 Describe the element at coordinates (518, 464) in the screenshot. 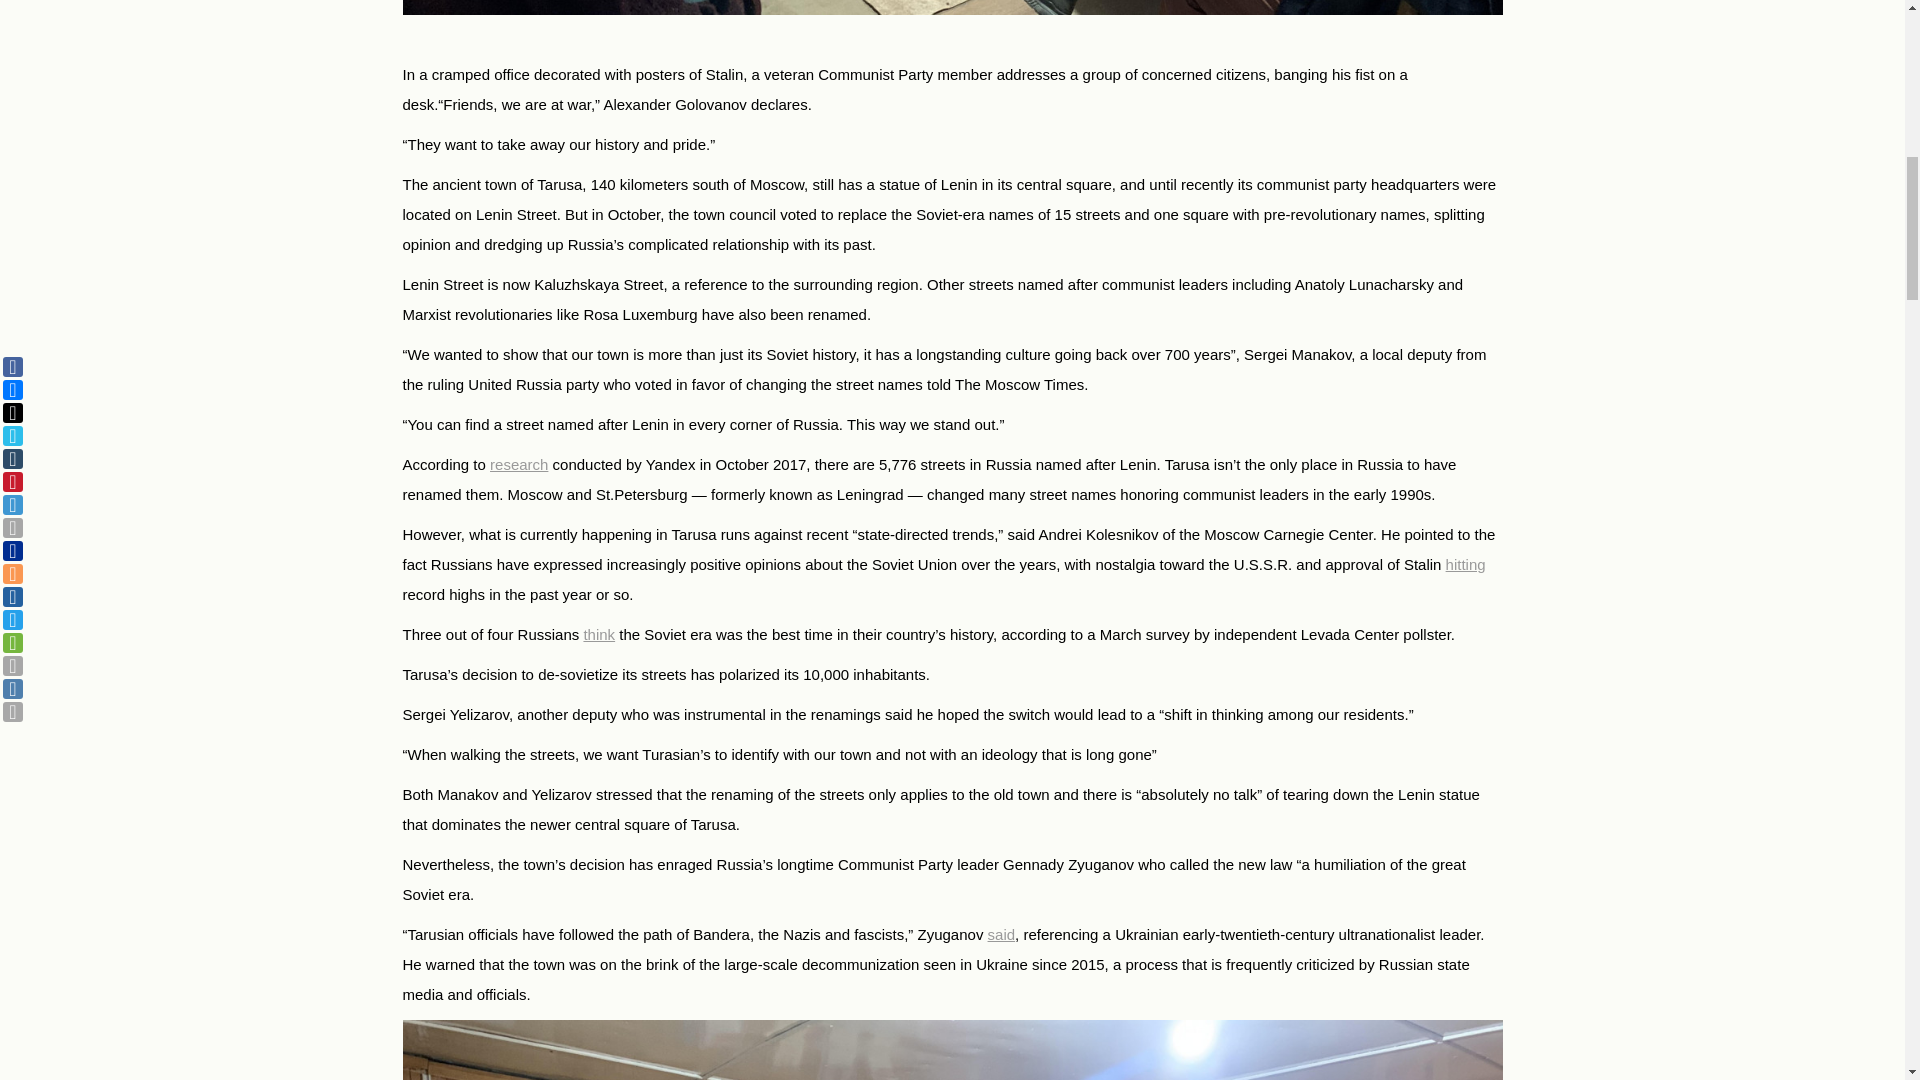

I see `research` at that location.